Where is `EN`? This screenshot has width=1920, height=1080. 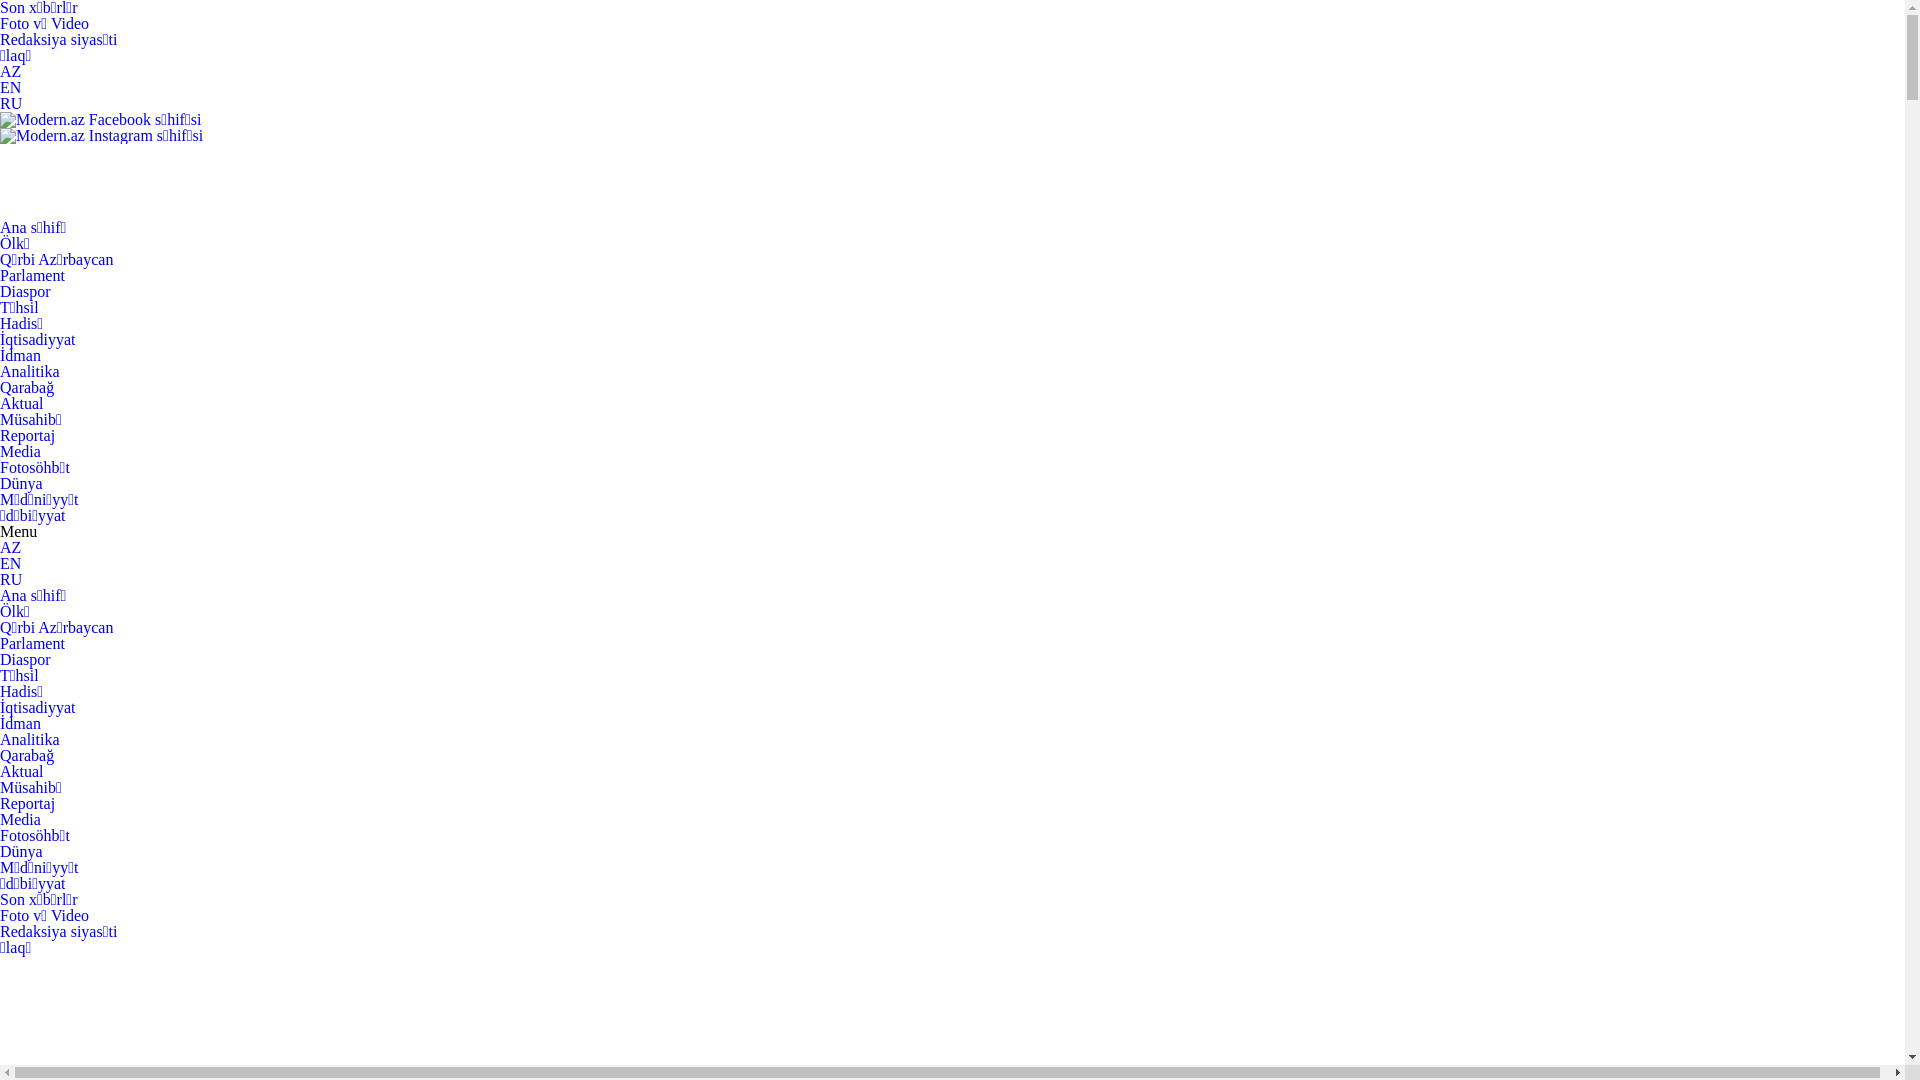
EN is located at coordinates (10, 564).